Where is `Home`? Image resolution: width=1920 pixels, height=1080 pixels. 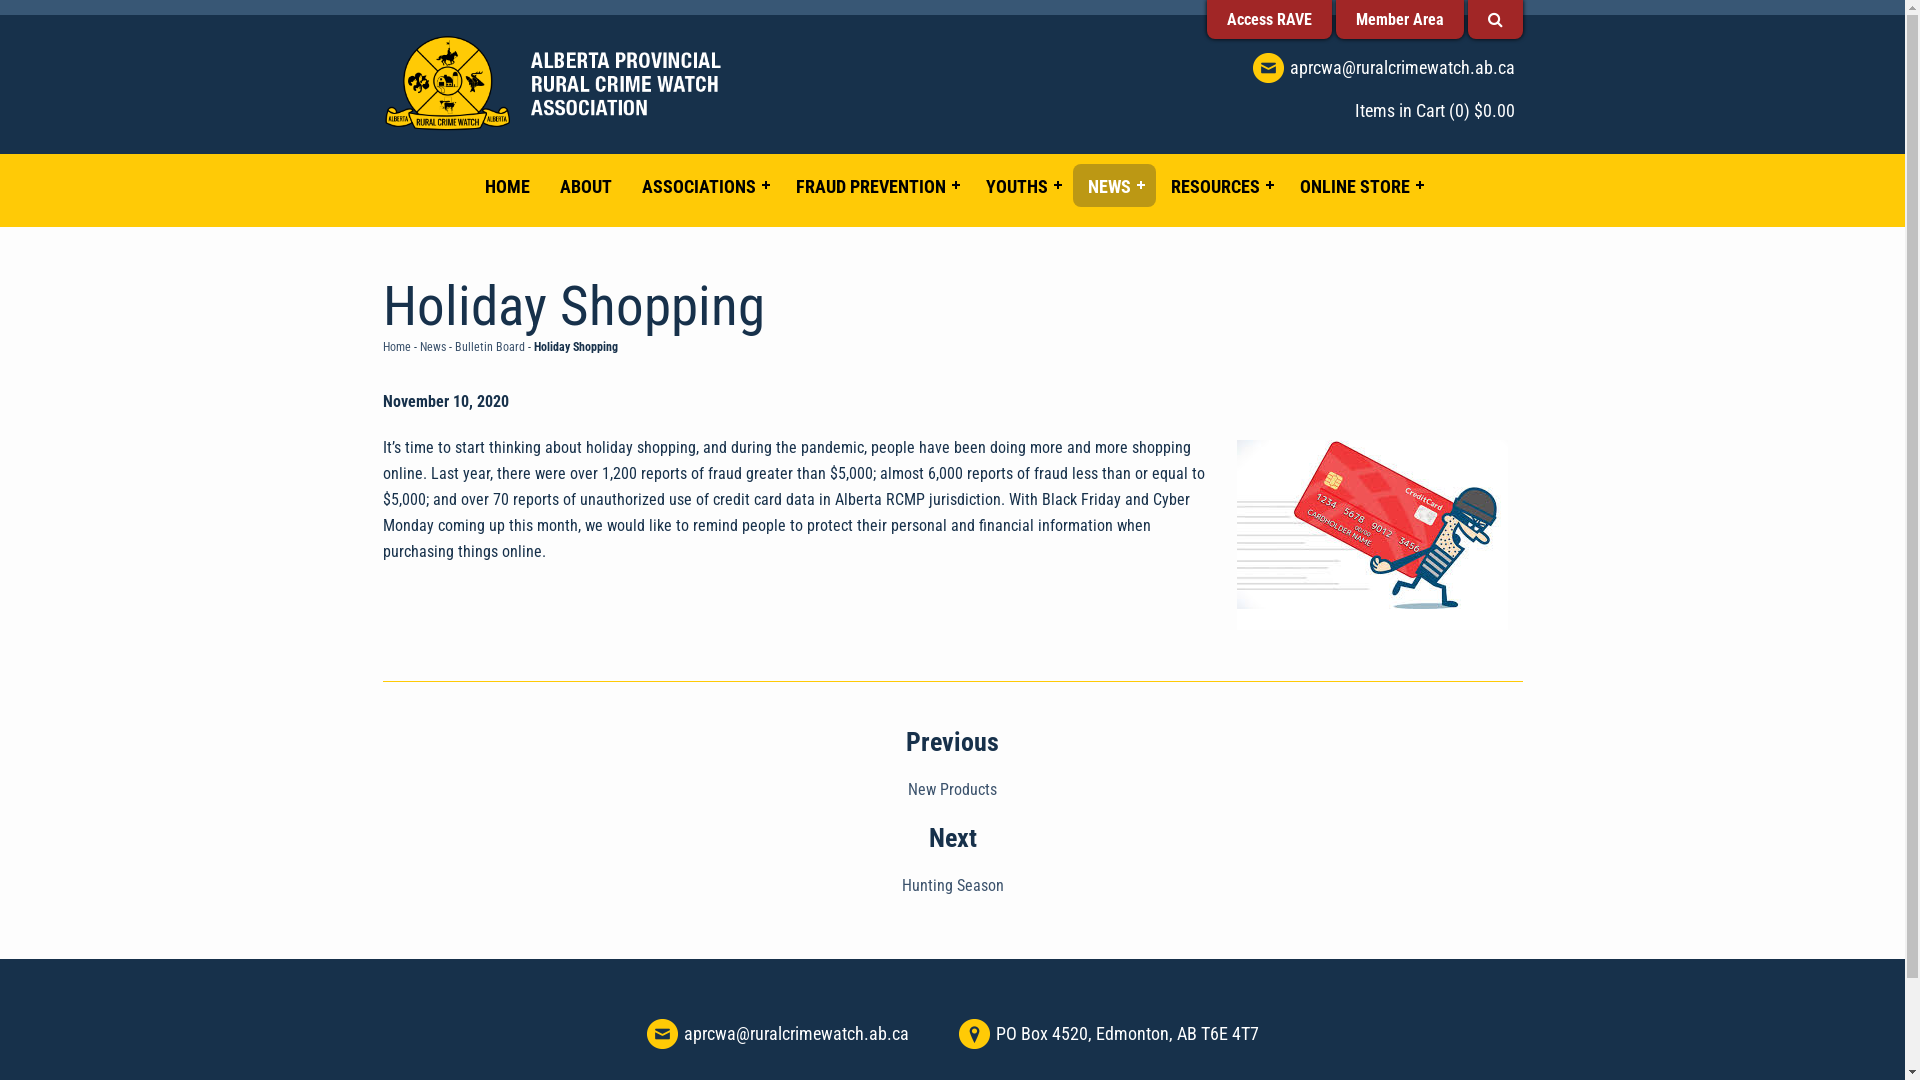 Home is located at coordinates (396, 347).